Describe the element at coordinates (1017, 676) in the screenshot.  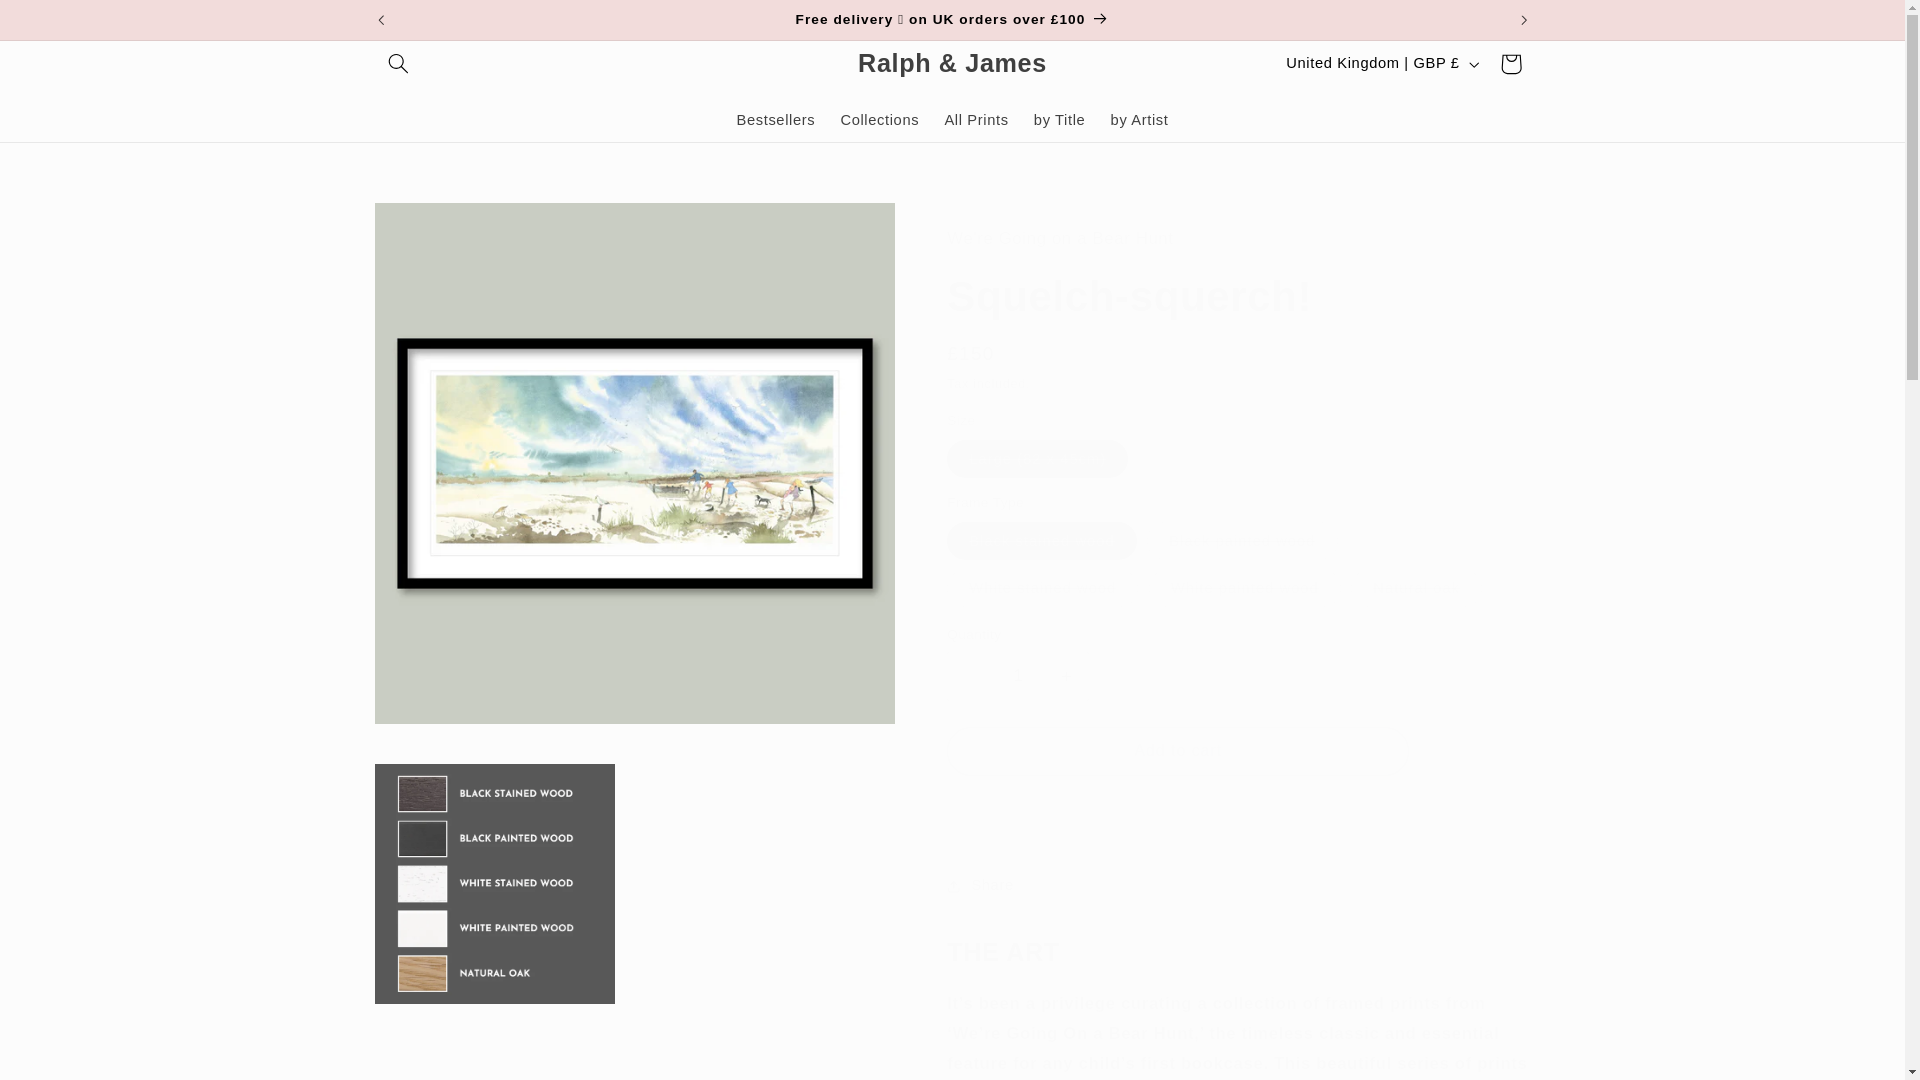
I see `1` at that location.